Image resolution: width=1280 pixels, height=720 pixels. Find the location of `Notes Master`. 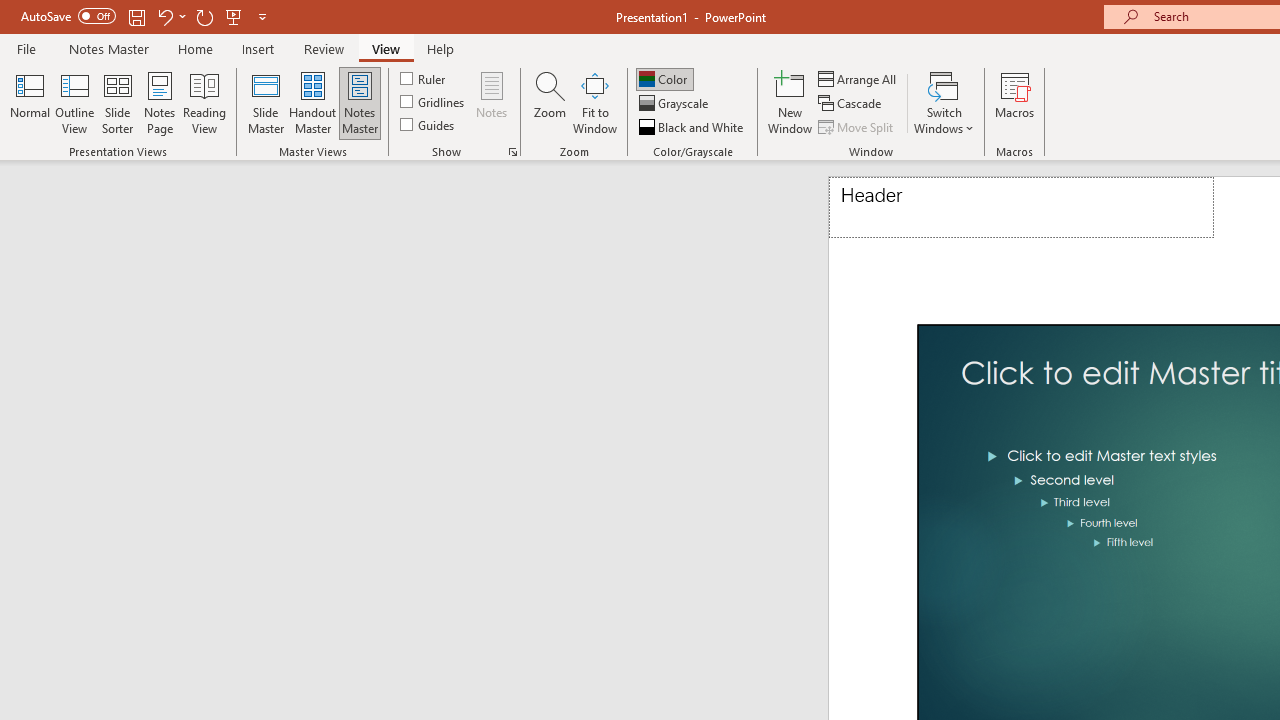

Notes Master is located at coordinates (360, 102).